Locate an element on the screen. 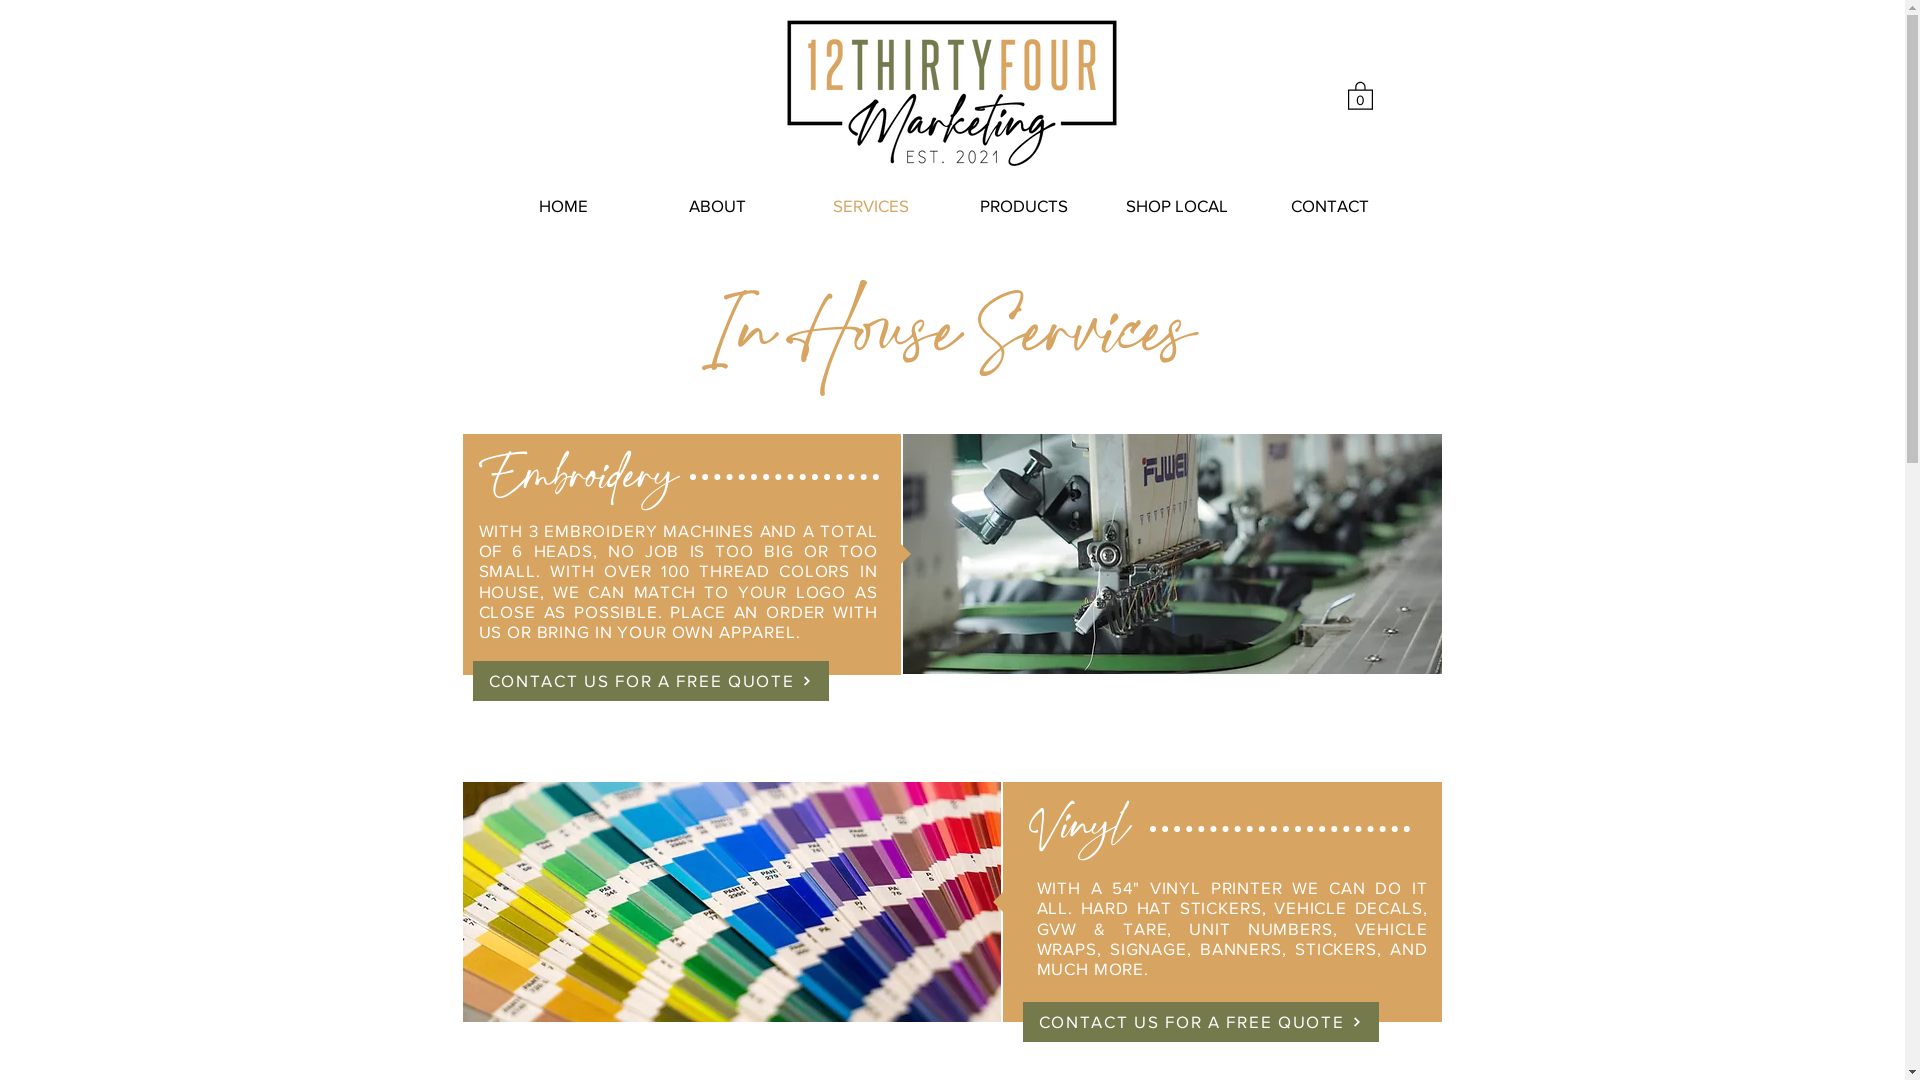  CONTACT US FOR A FREE QUOTE is located at coordinates (1200, 1022).